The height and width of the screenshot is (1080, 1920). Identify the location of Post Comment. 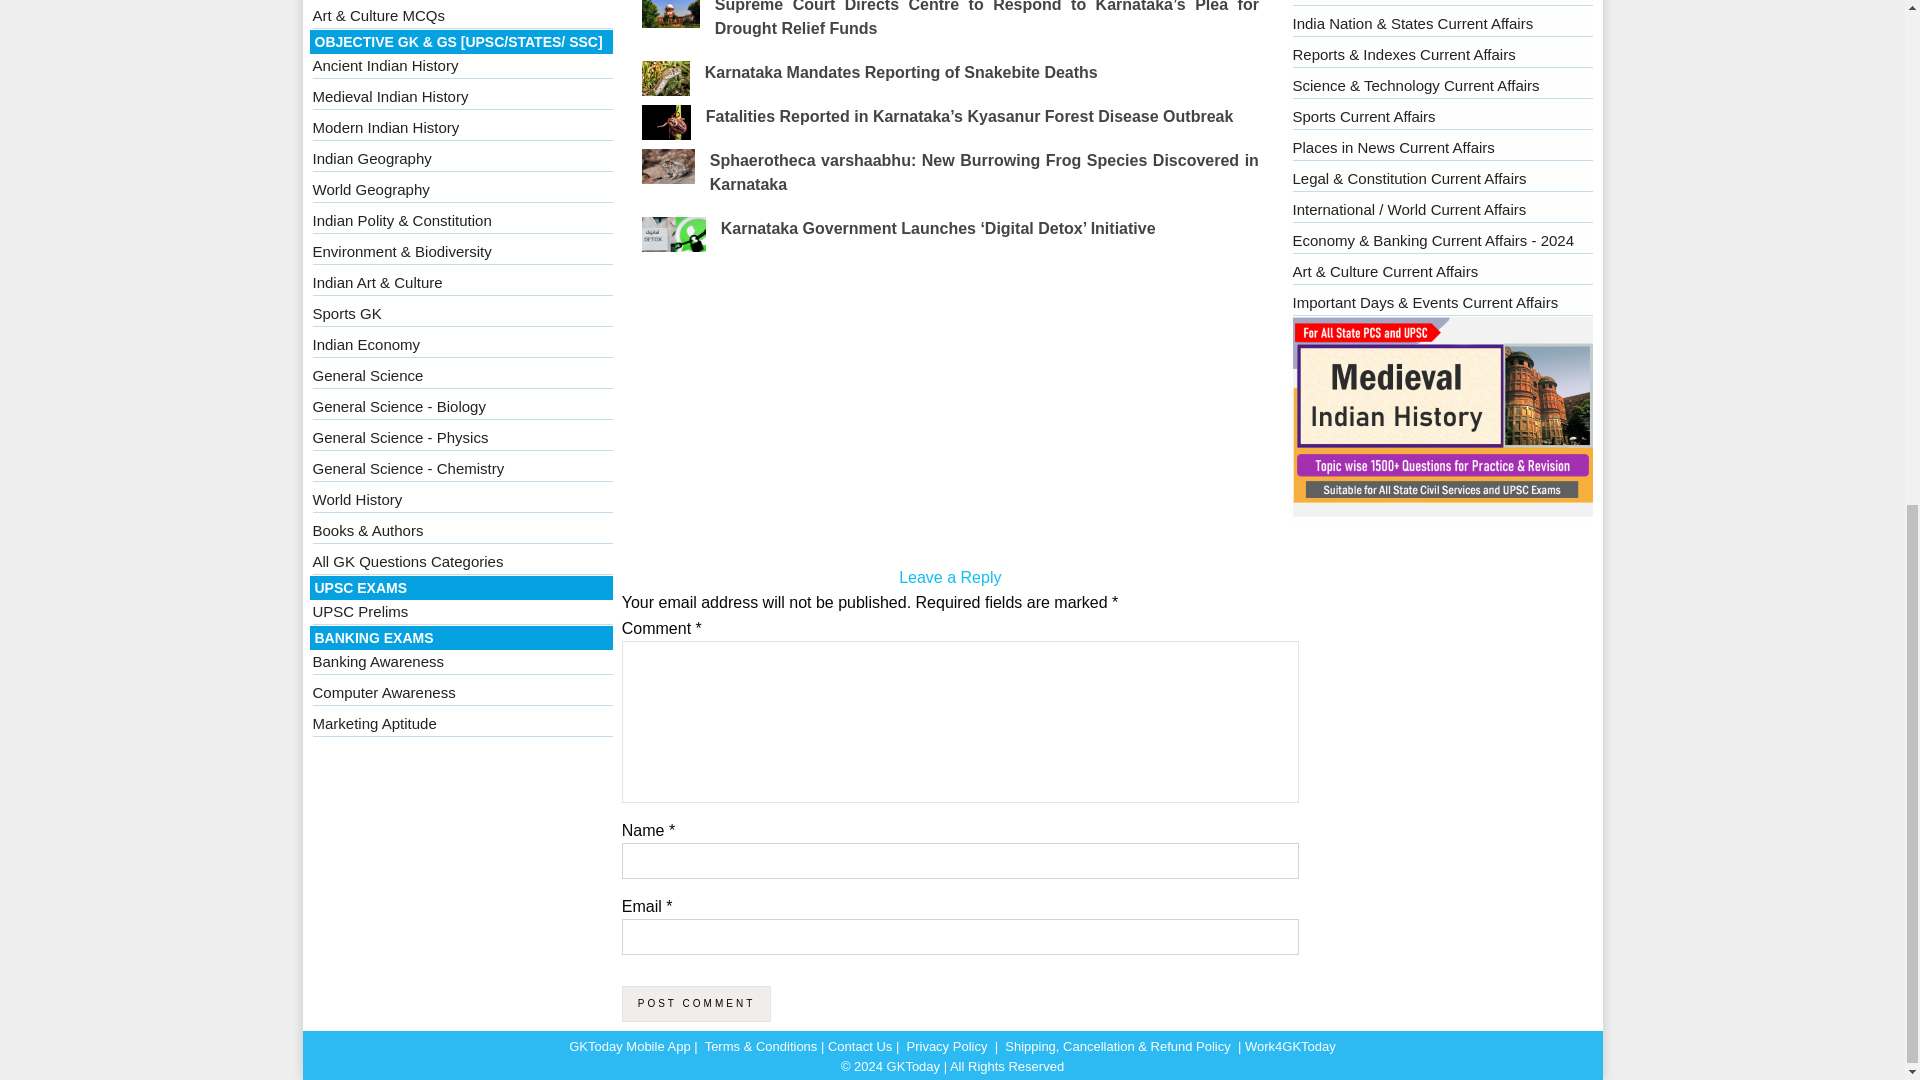
(696, 1004).